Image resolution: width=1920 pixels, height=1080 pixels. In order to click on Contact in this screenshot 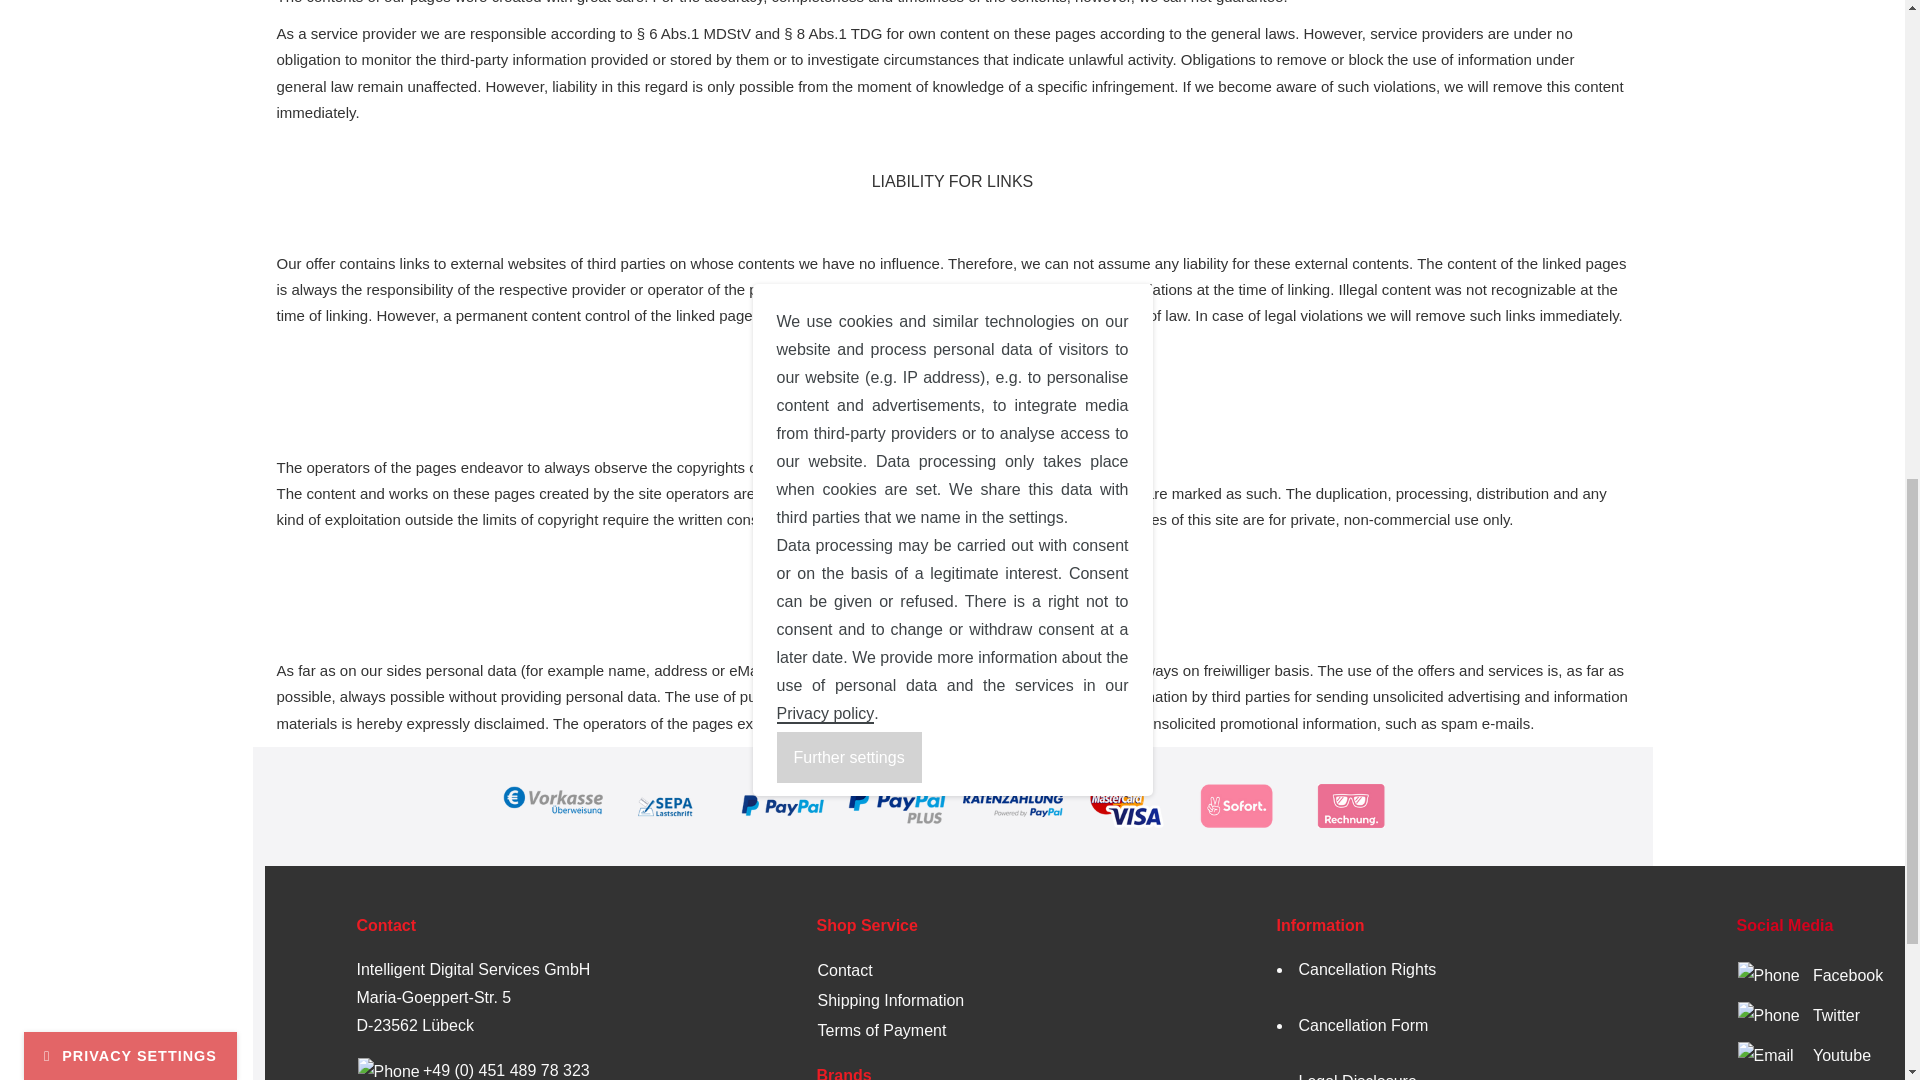, I will do `click(845, 970)`.